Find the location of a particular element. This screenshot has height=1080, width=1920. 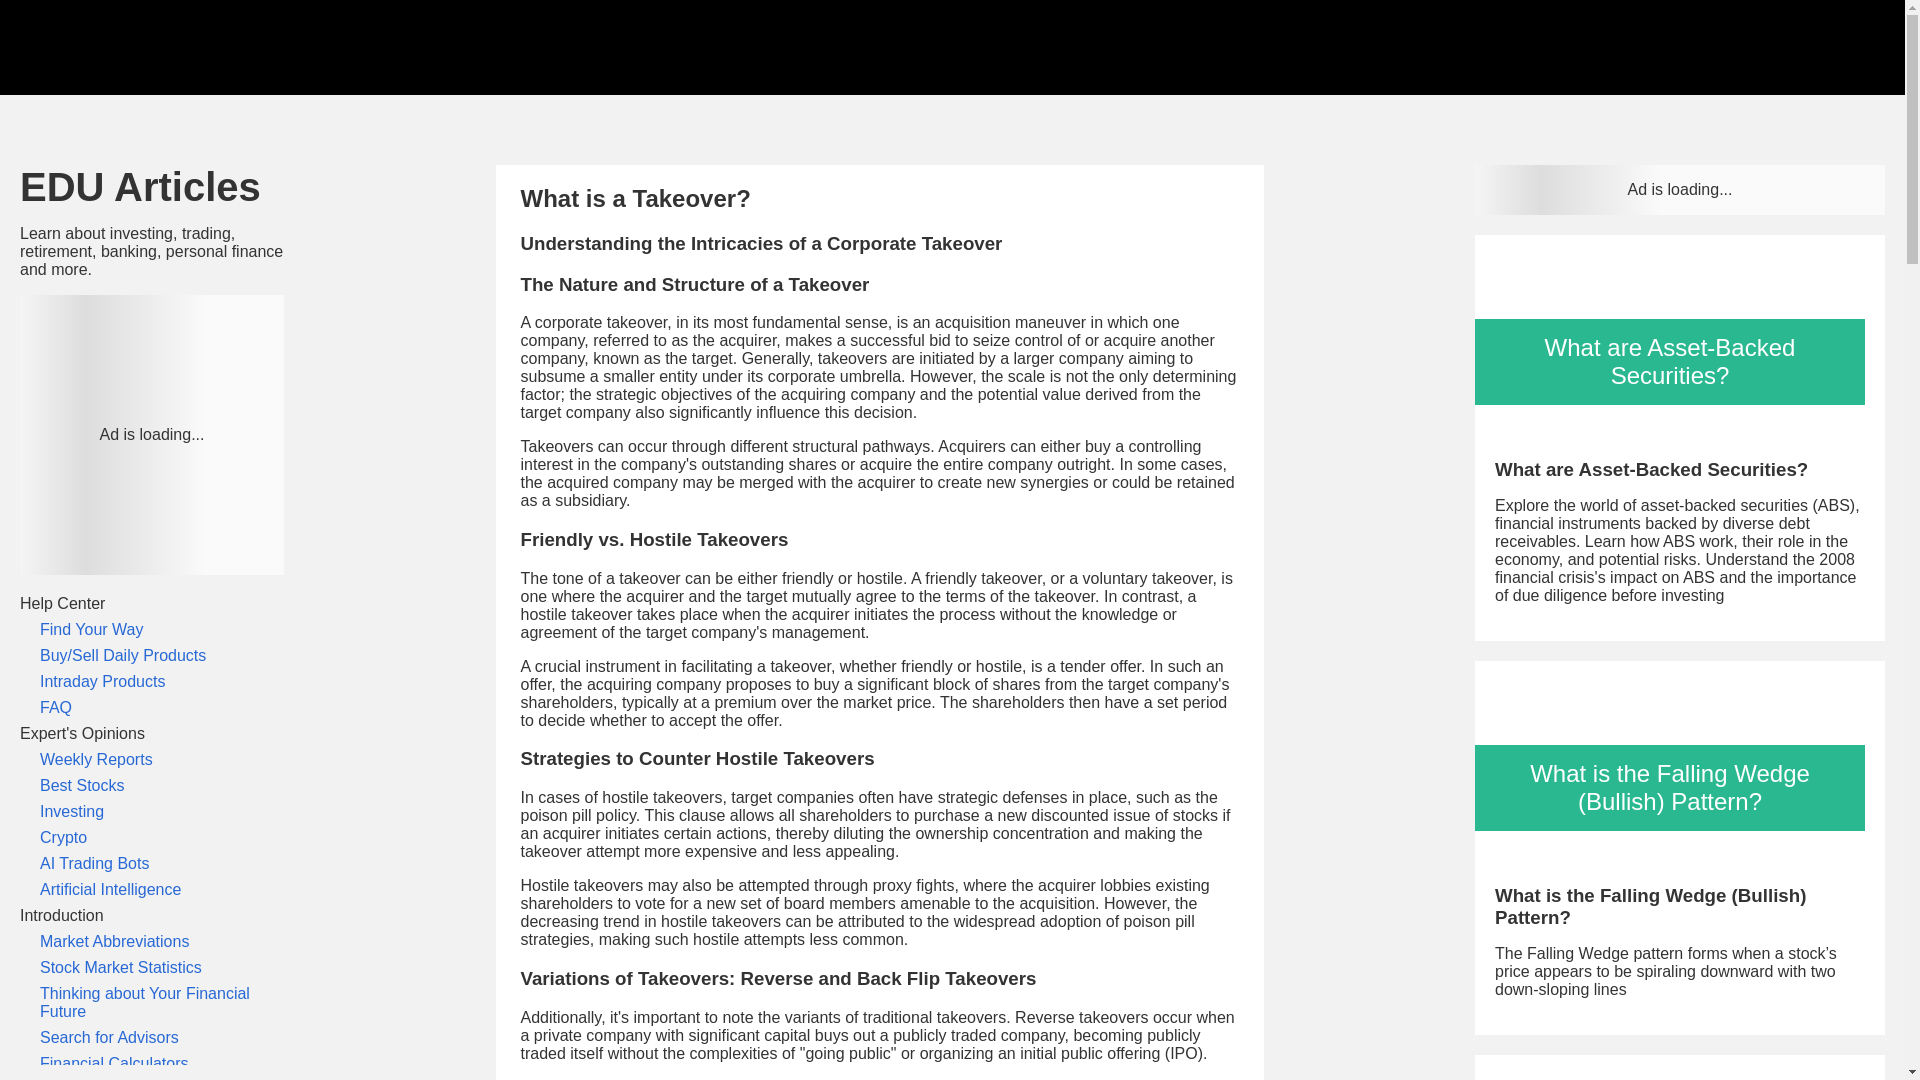

Artificial Intelligence is located at coordinates (152, 890).